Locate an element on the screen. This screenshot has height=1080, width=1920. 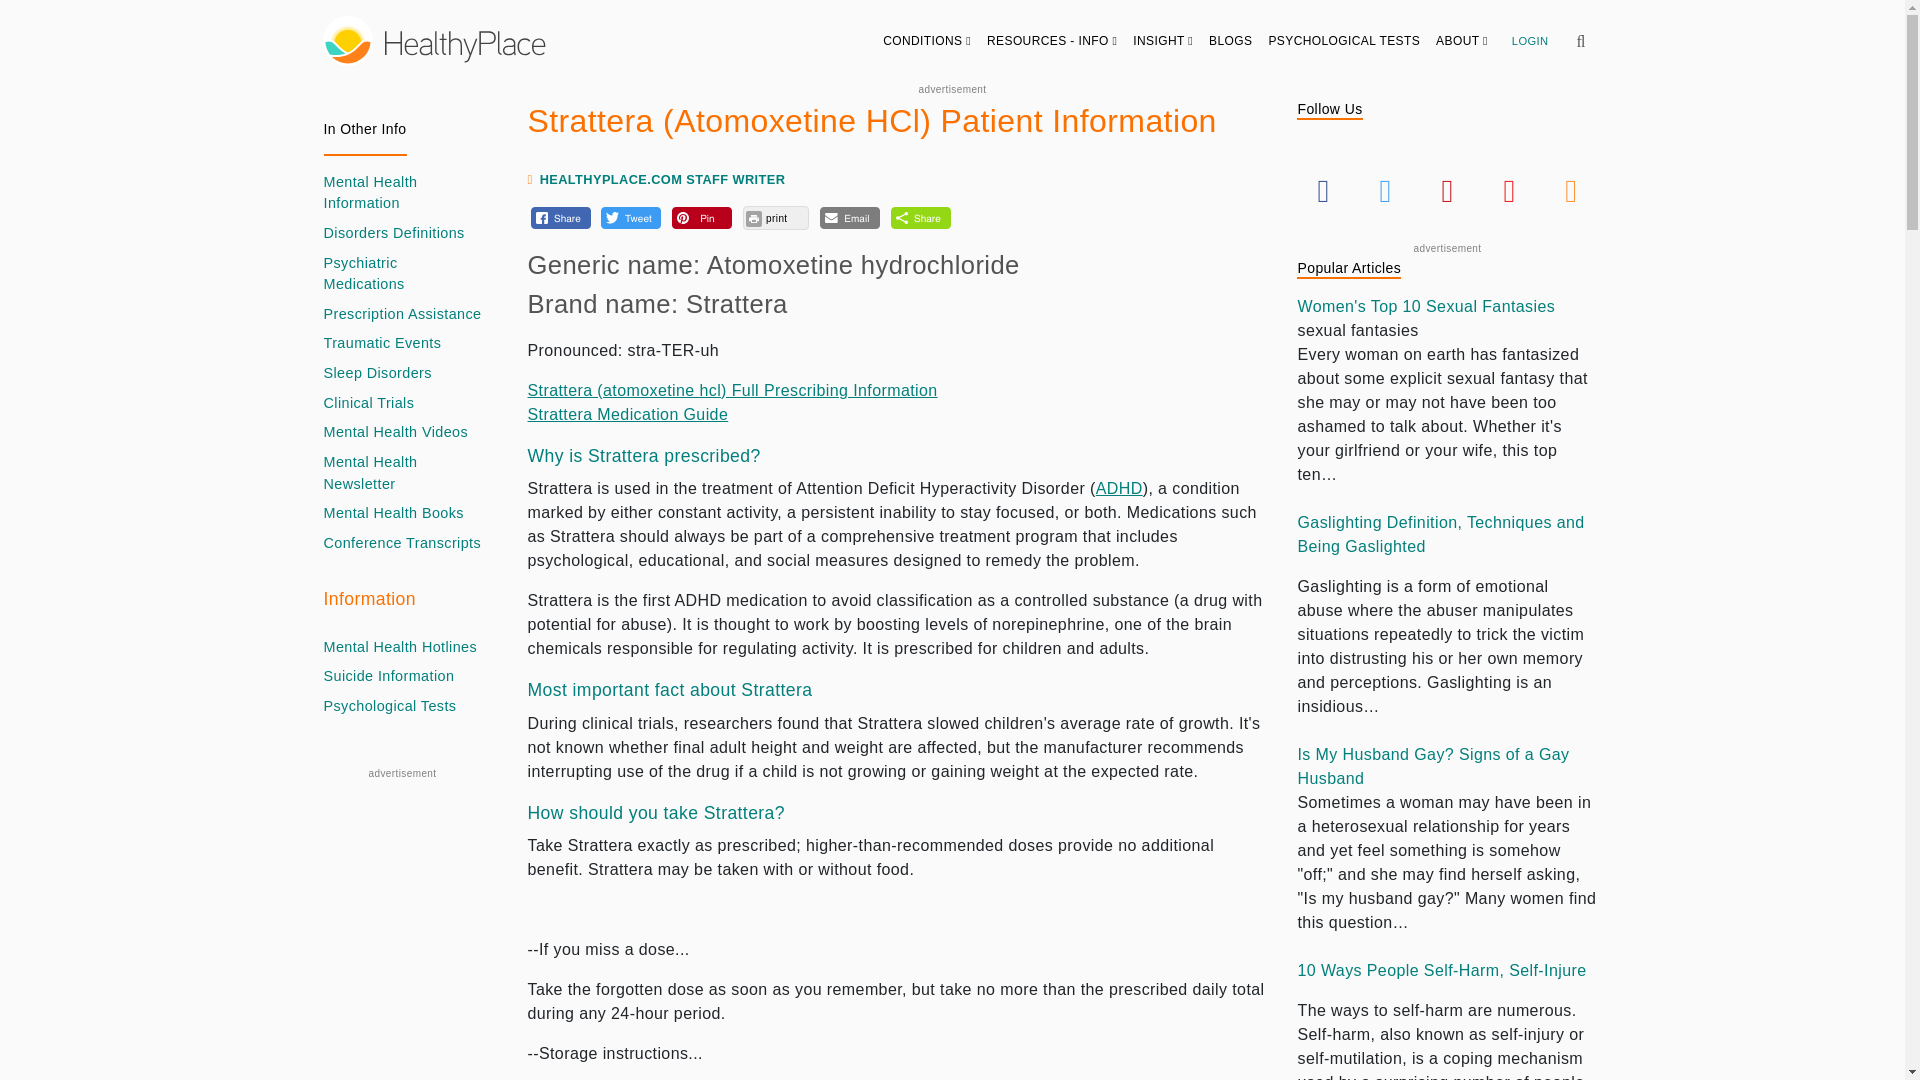
Mental Health Hotline Numbers and Referral Resources is located at coordinates (401, 648).